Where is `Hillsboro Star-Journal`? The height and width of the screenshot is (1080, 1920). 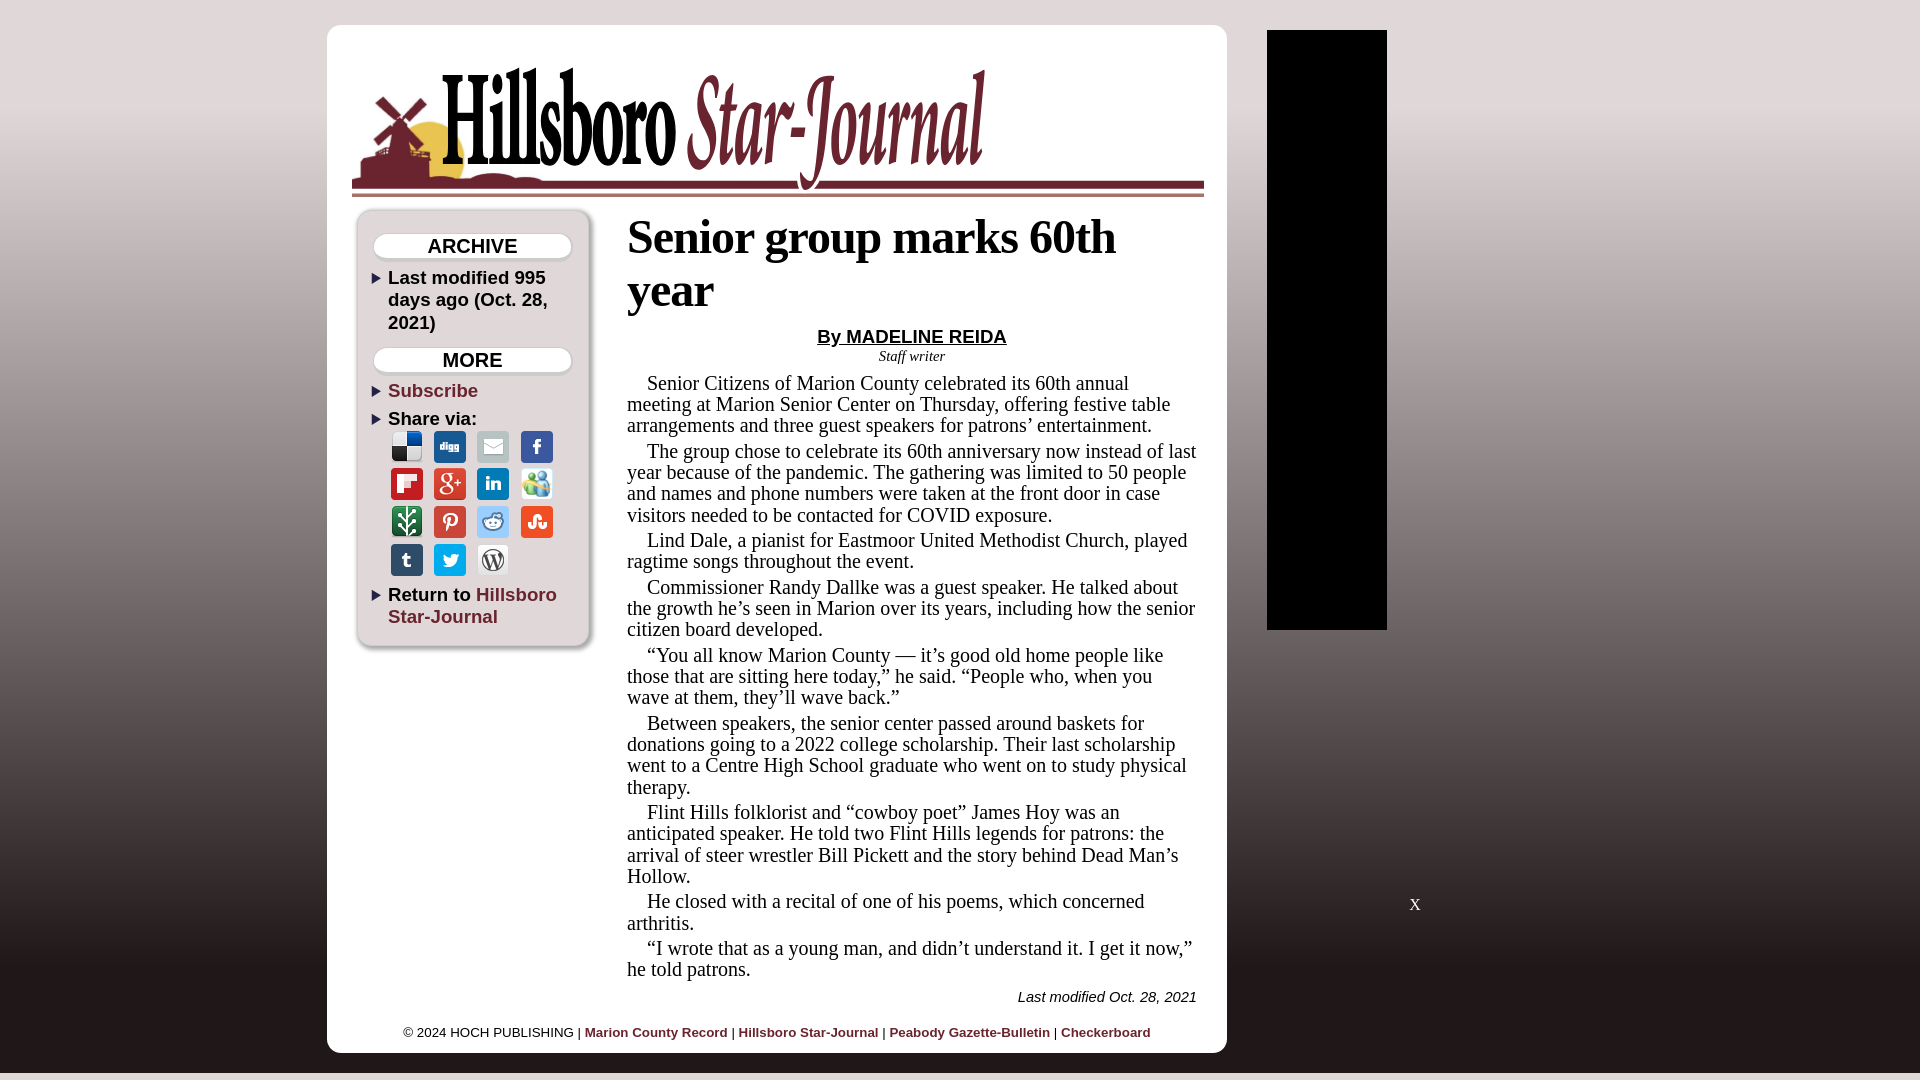 Hillsboro Star-Journal is located at coordinates (472, 605).